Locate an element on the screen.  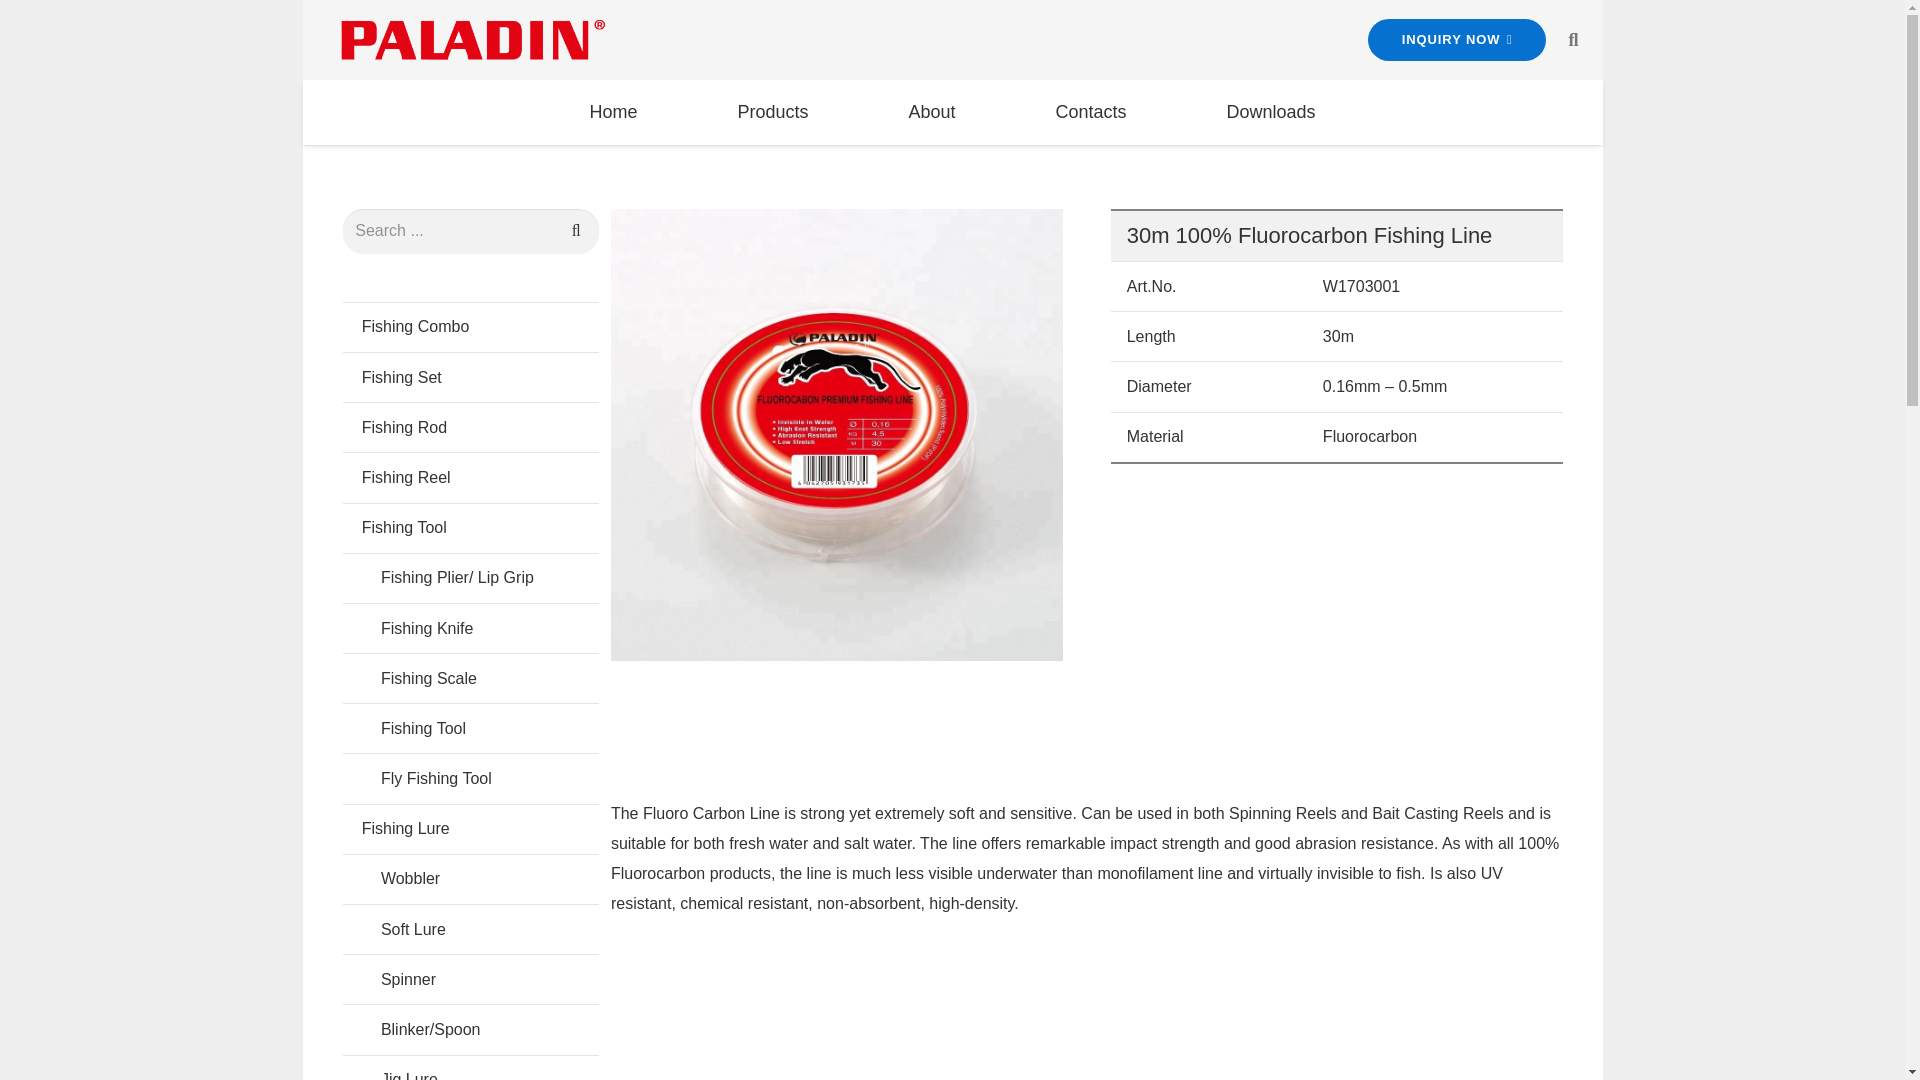
Fishing Tool is located at coordinates (469, 528).